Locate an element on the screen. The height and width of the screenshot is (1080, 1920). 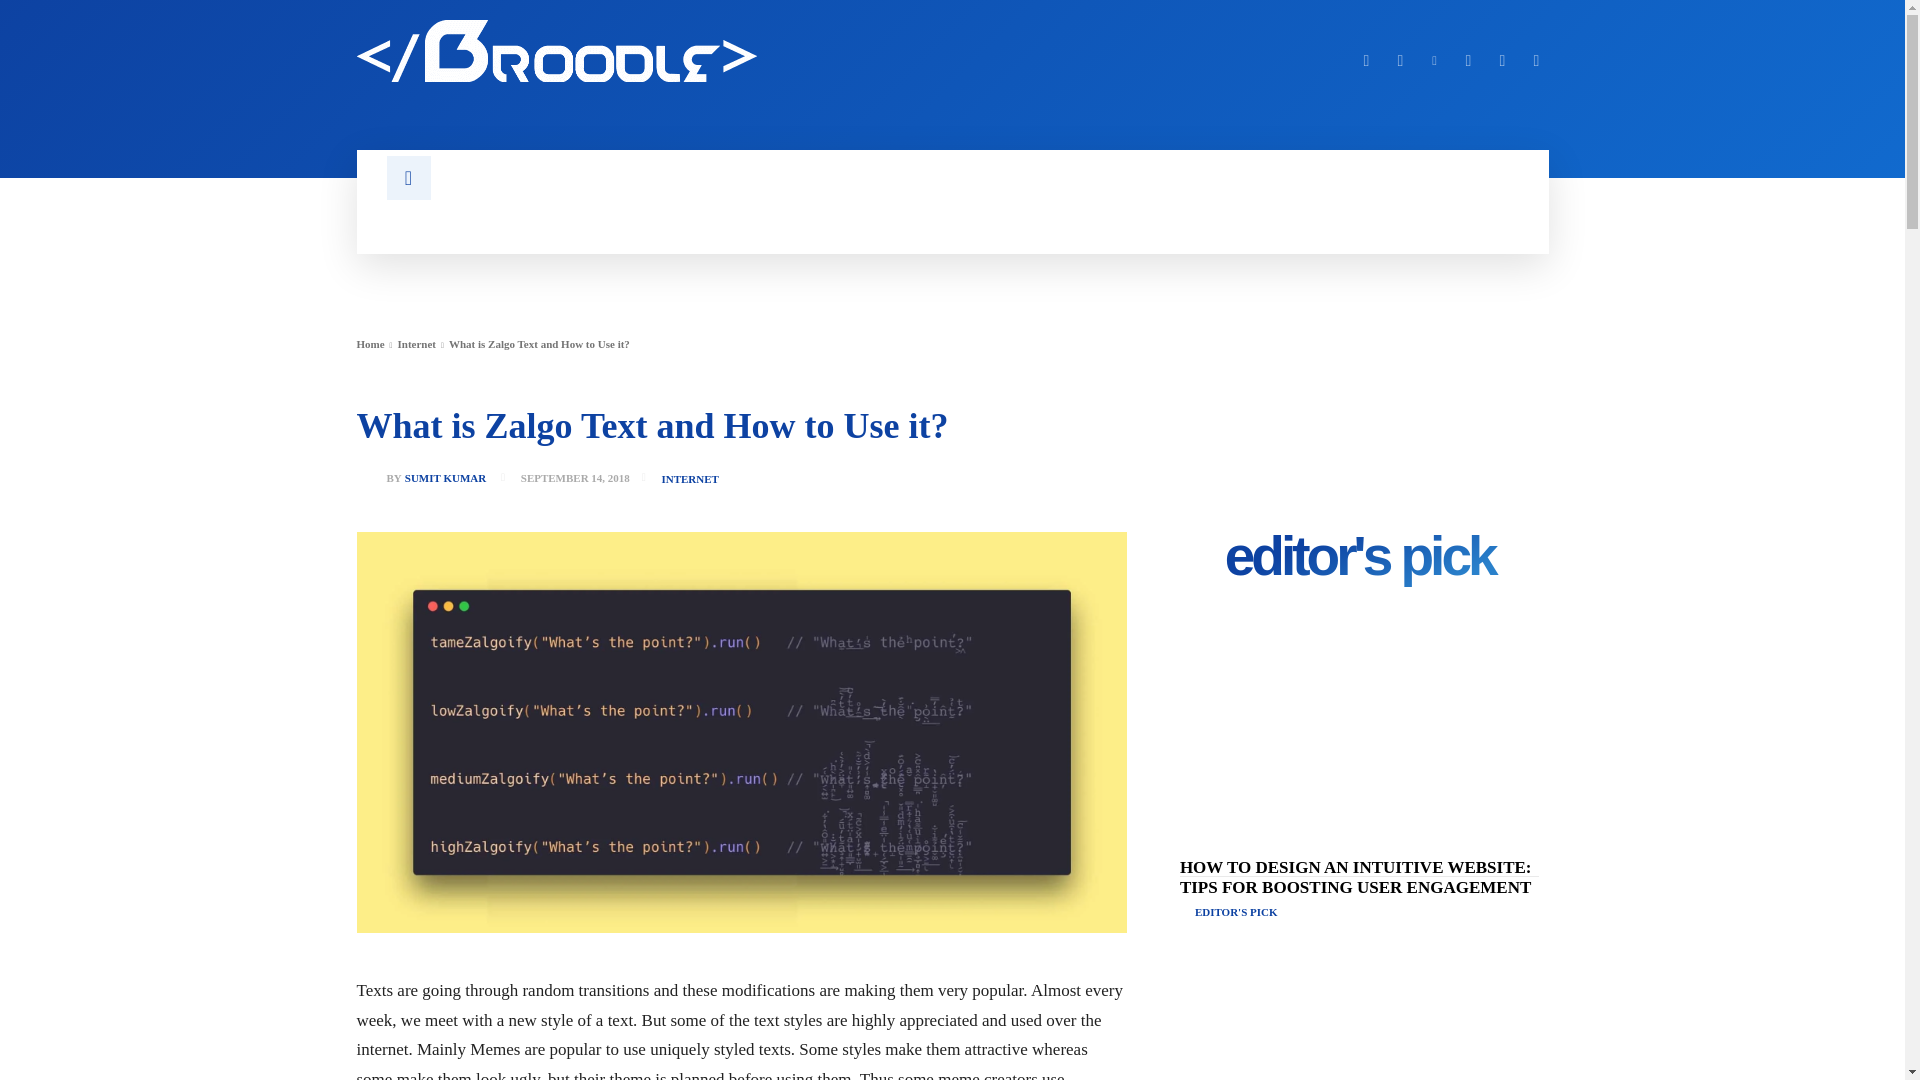
Tumblr is located at coordinates (1468, 60).